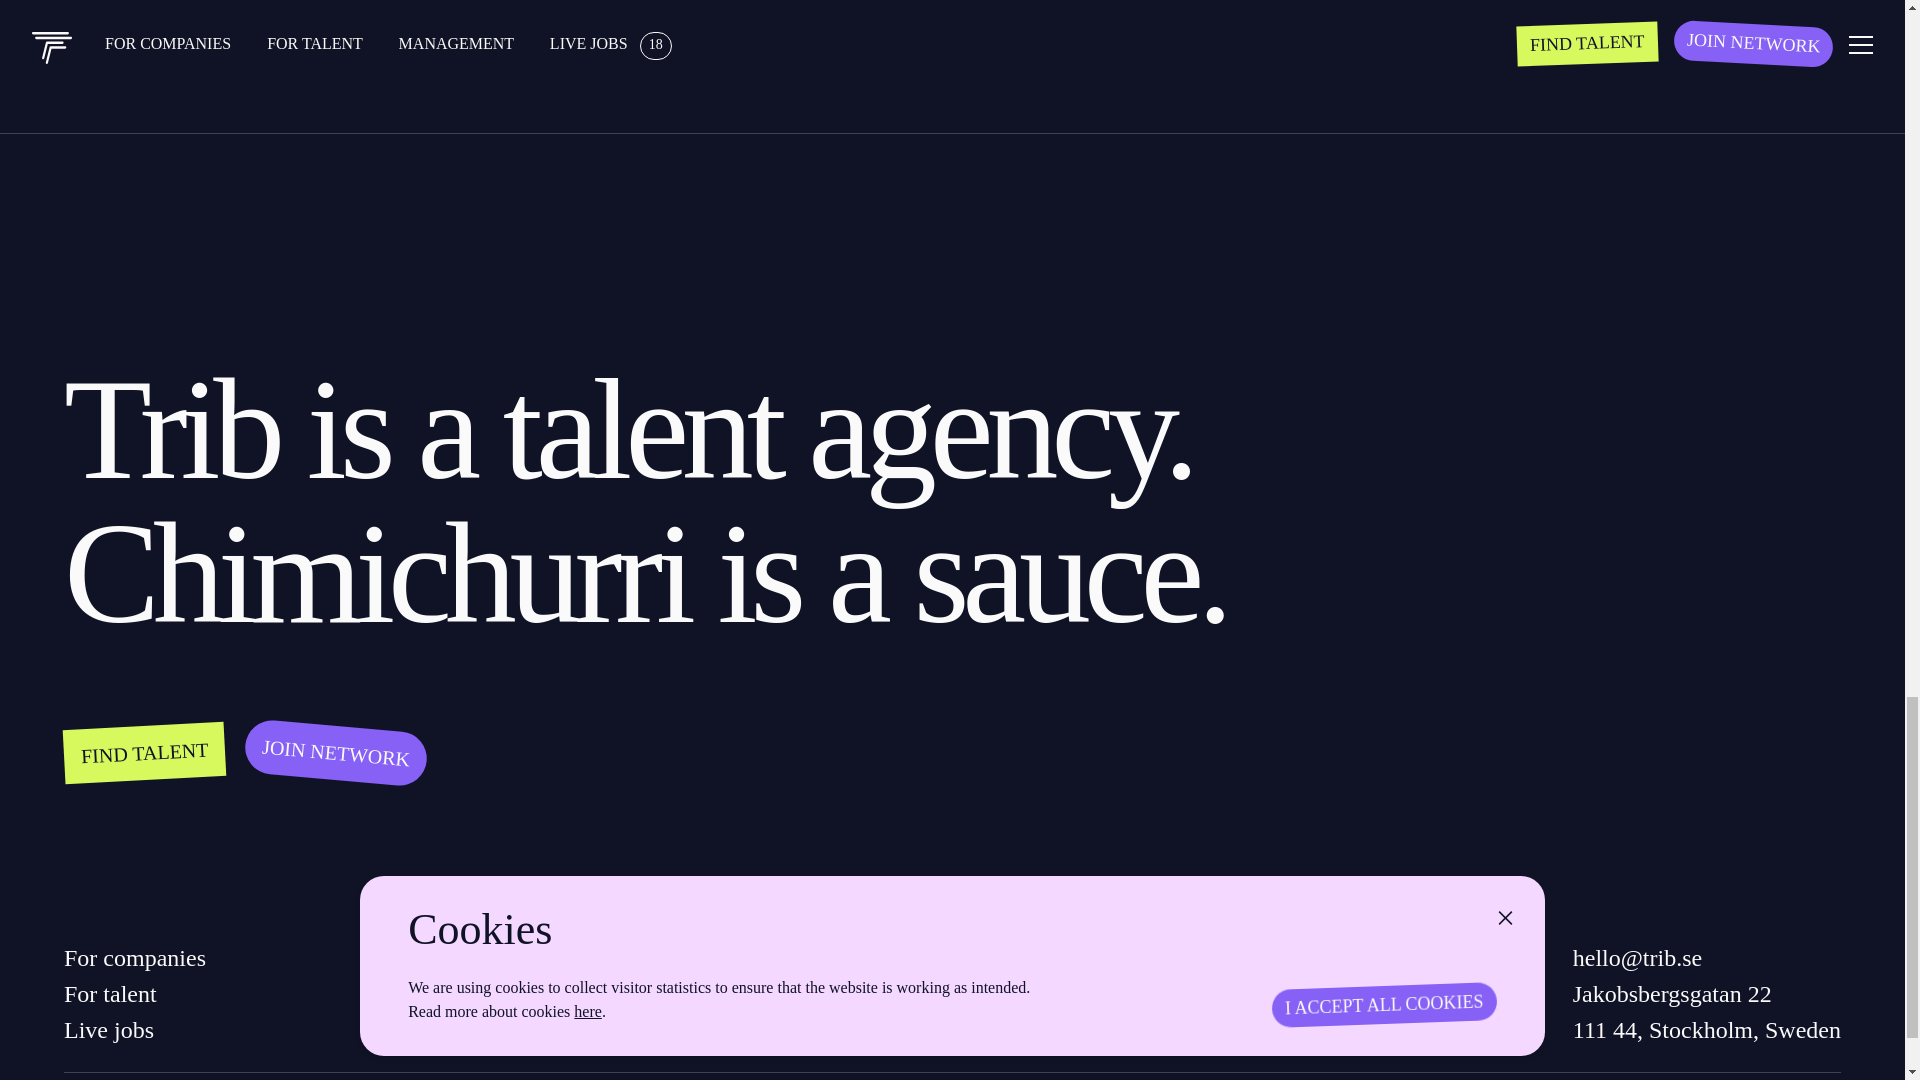 The image size is (1920, 1080). Describe the element at coordinates (640, 1029) in the screenshot. I see `Team` at that location.